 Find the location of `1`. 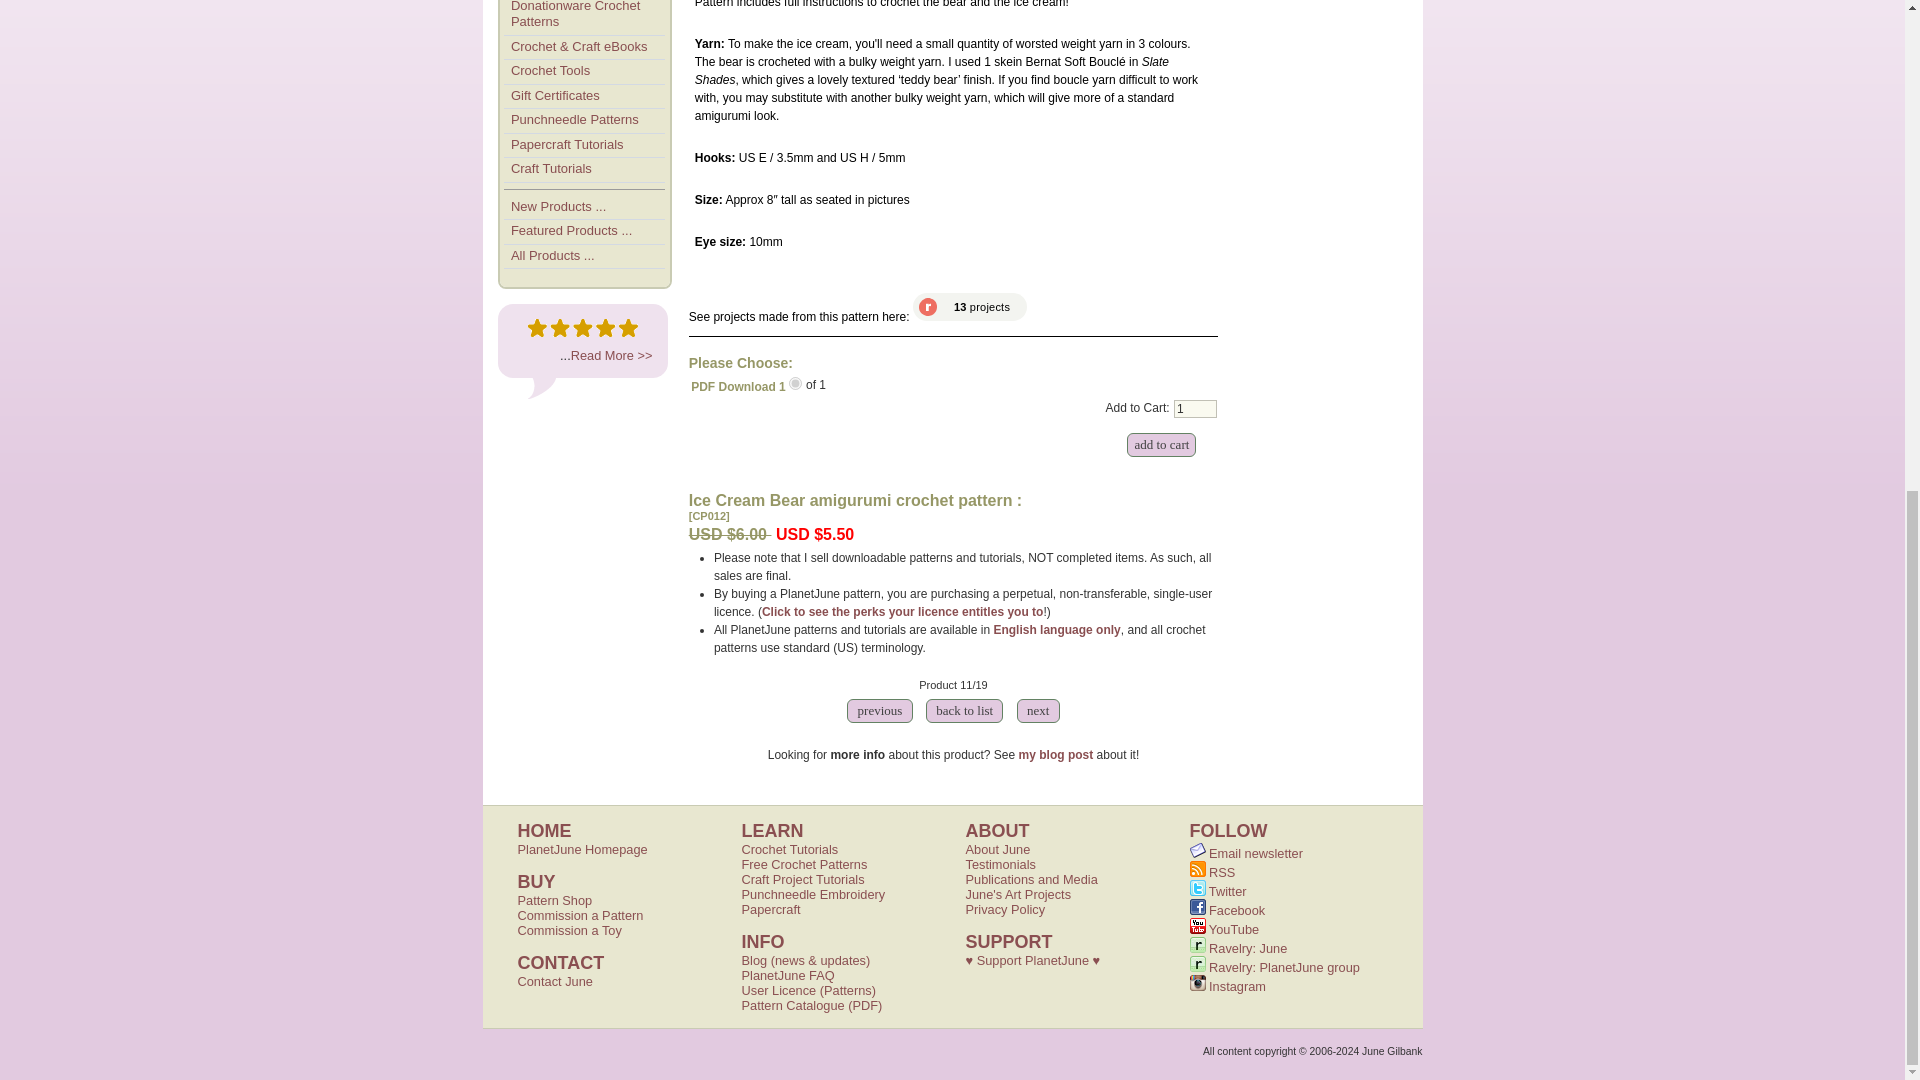

1 is located at coordinates (1195, 408).